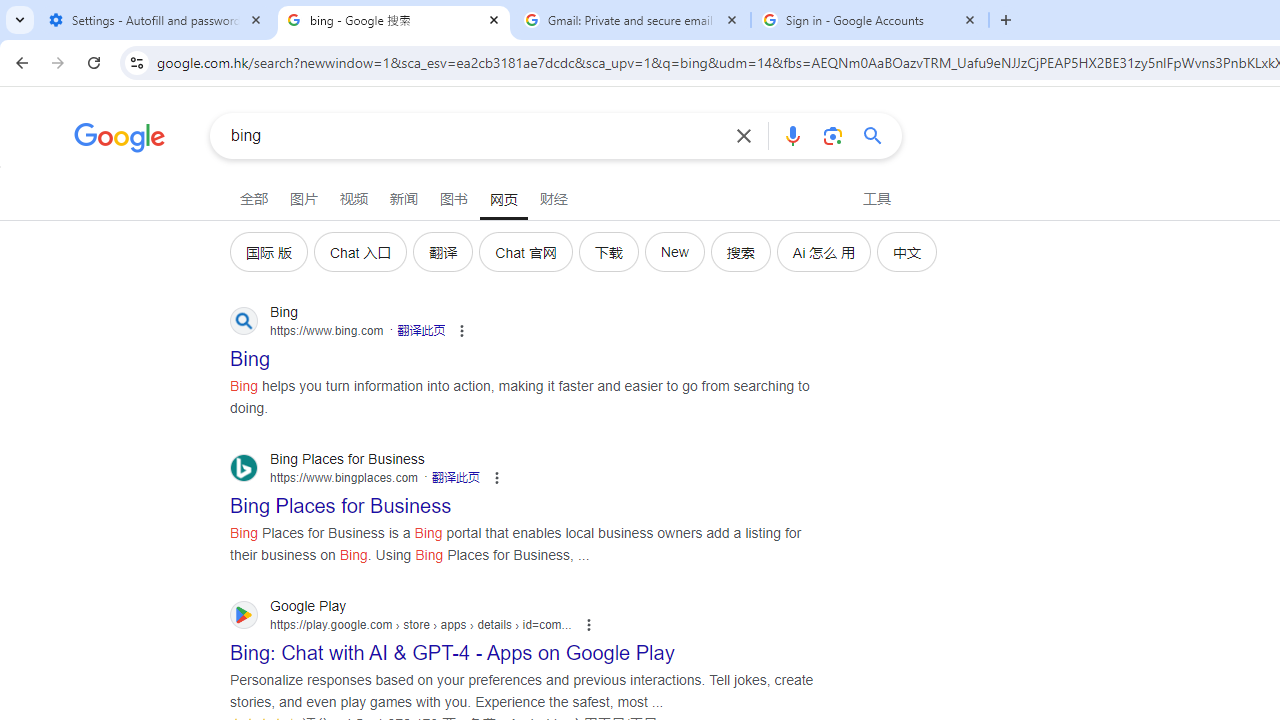 The width and height of the screenshot is (1280, 720). I want to click on  Bing Bing https://www.bing.com, so click(250, 353).